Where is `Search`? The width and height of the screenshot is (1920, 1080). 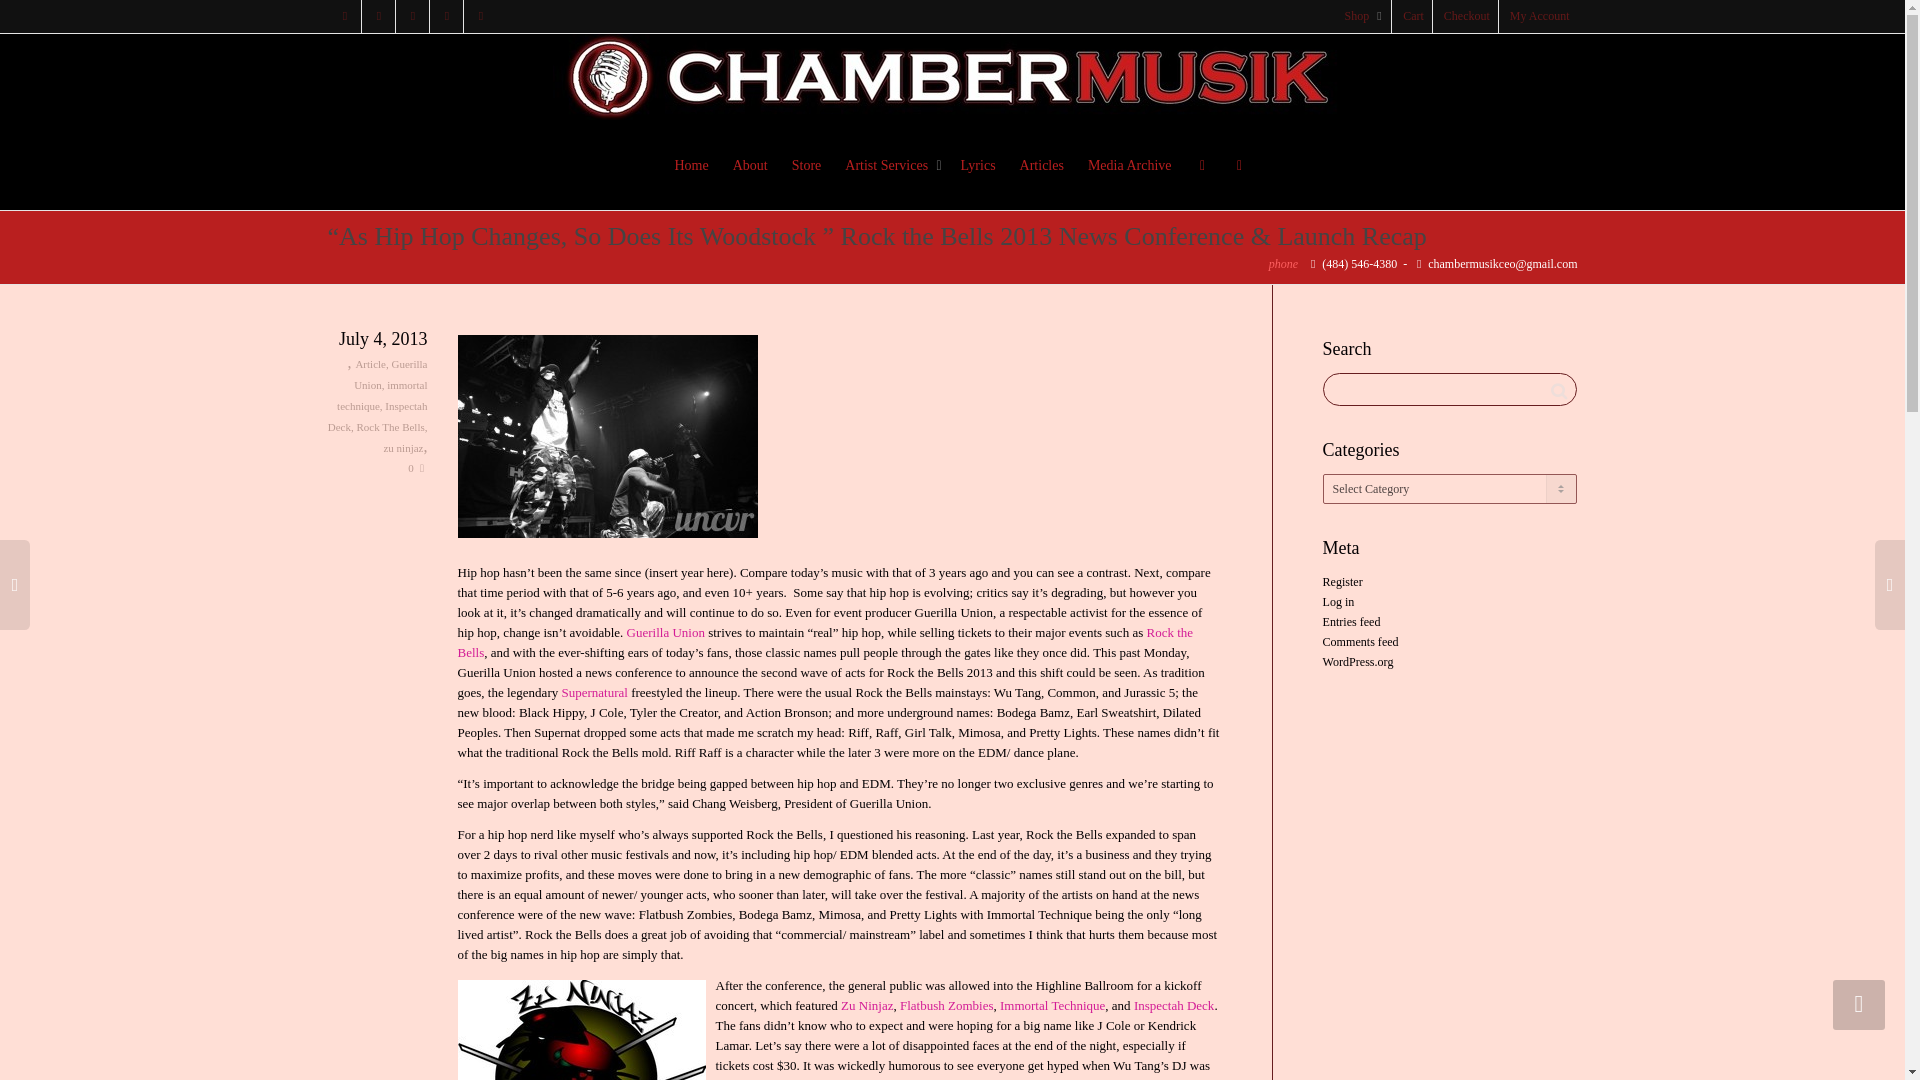
Search is located at coordinates (1558, 390).